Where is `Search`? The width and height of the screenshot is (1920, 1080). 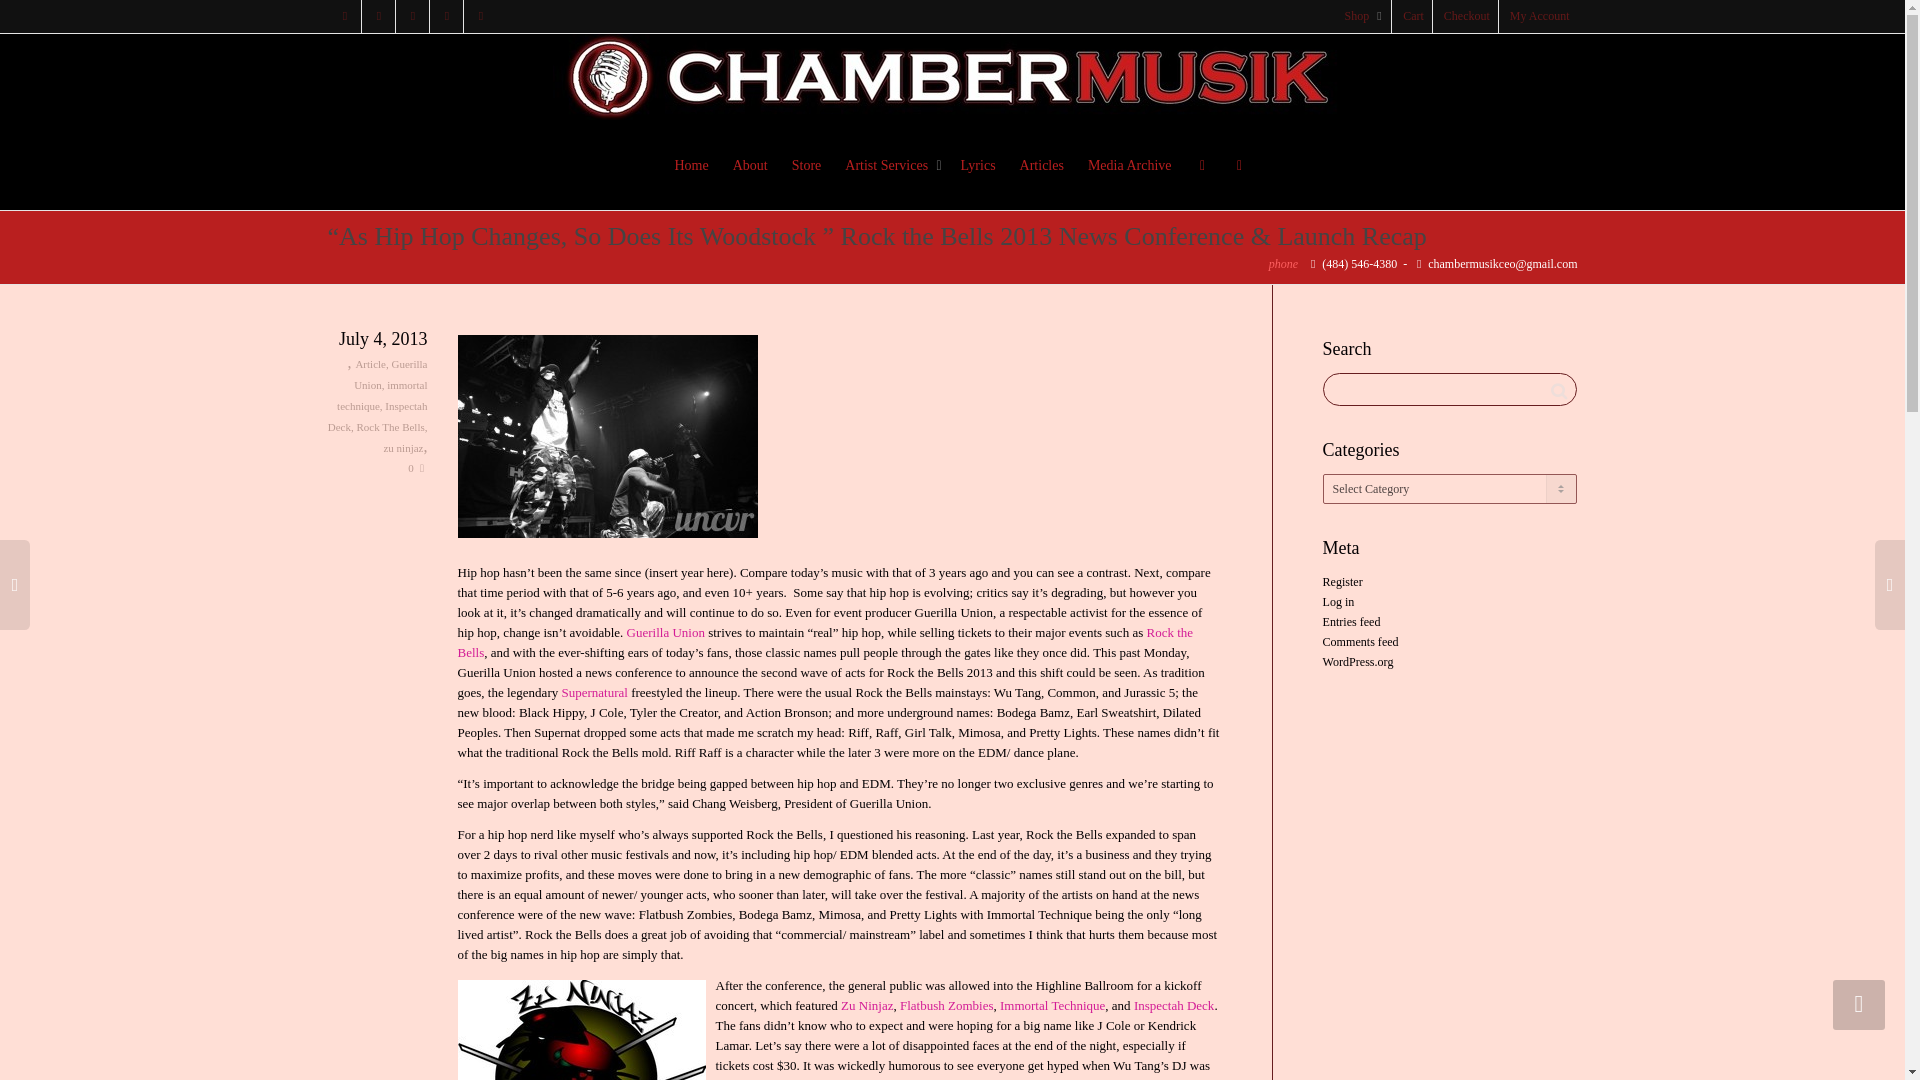
Search is located at coordinates (1558, 390).